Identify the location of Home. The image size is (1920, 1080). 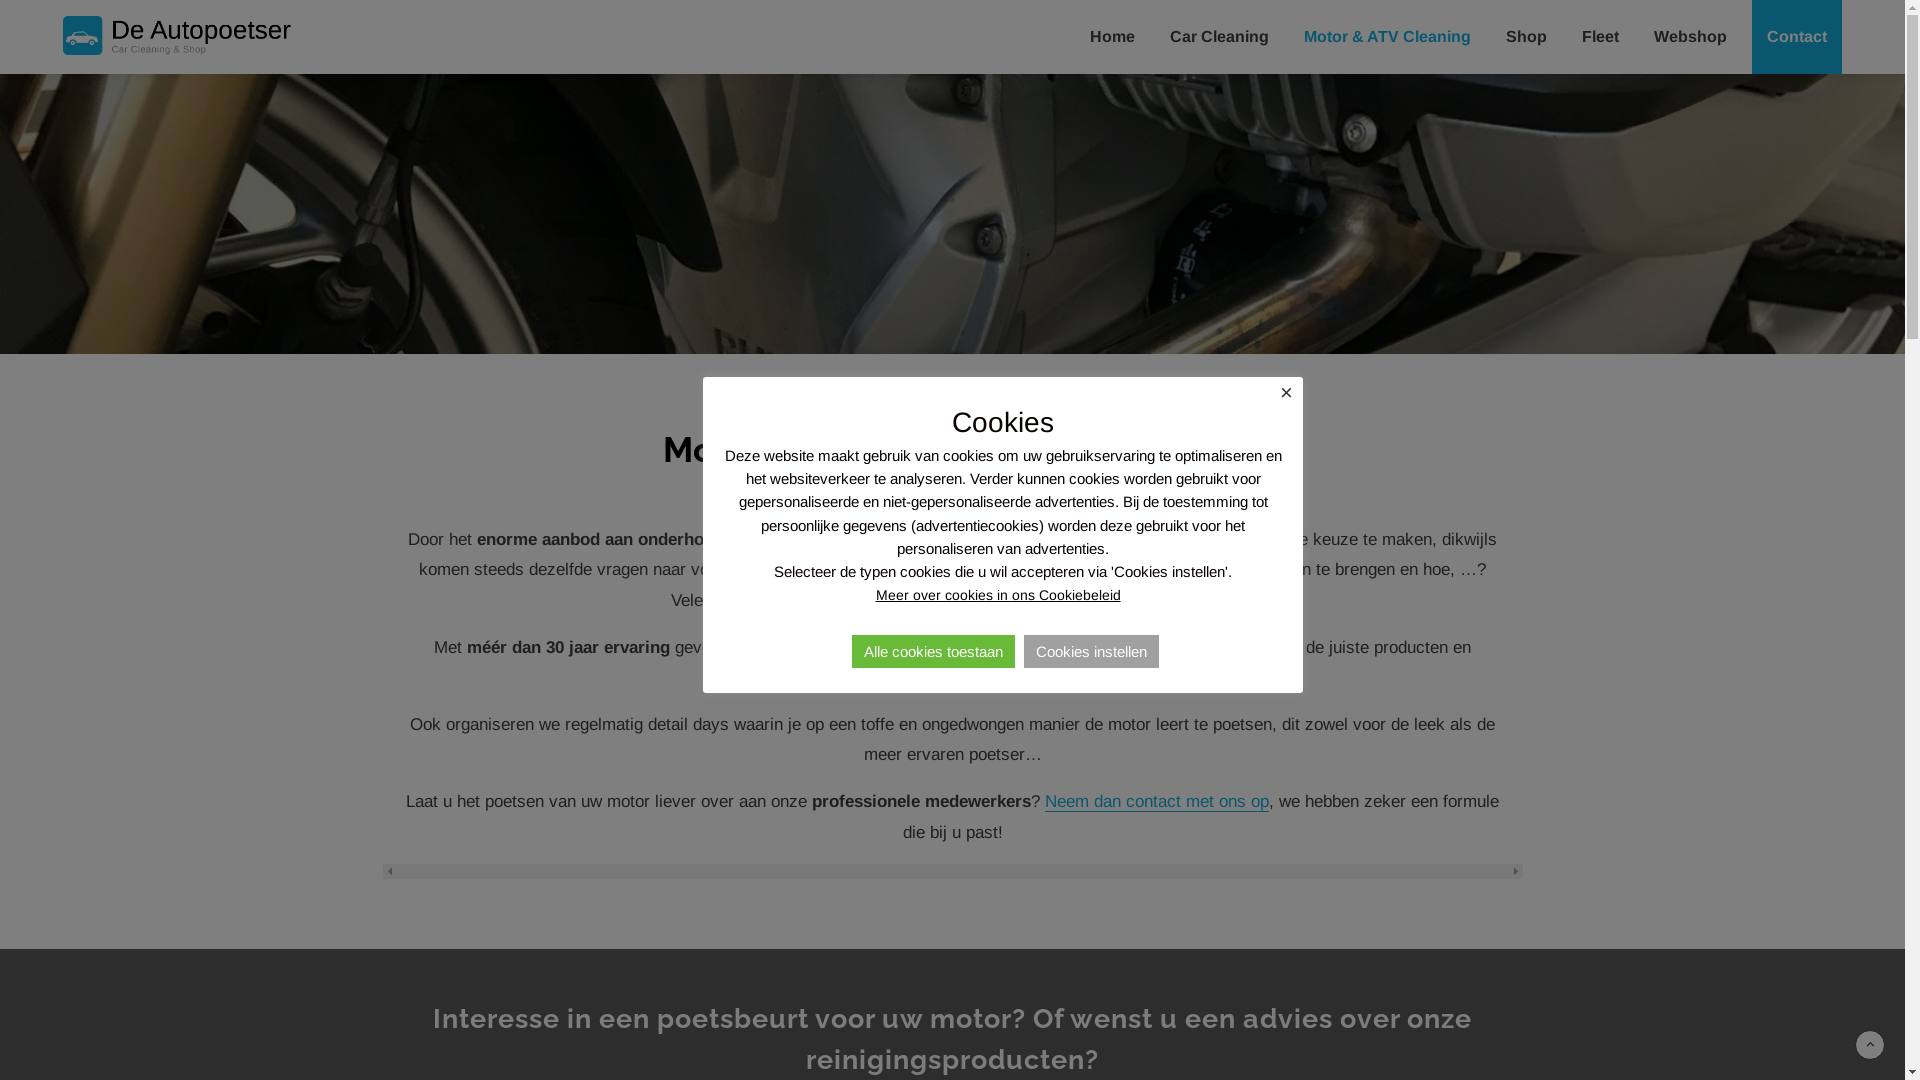
(1115, 37).